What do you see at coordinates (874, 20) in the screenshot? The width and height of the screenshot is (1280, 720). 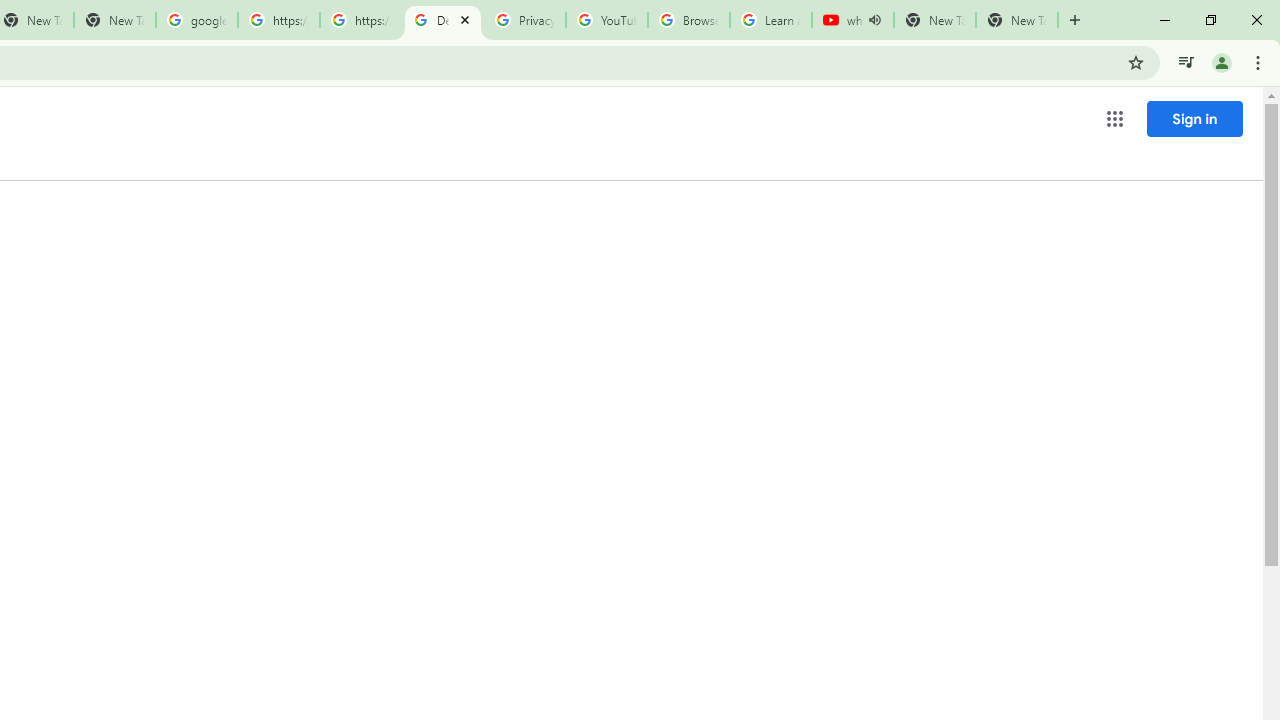 I see `Mute tab` at bounding box center [874, 20].